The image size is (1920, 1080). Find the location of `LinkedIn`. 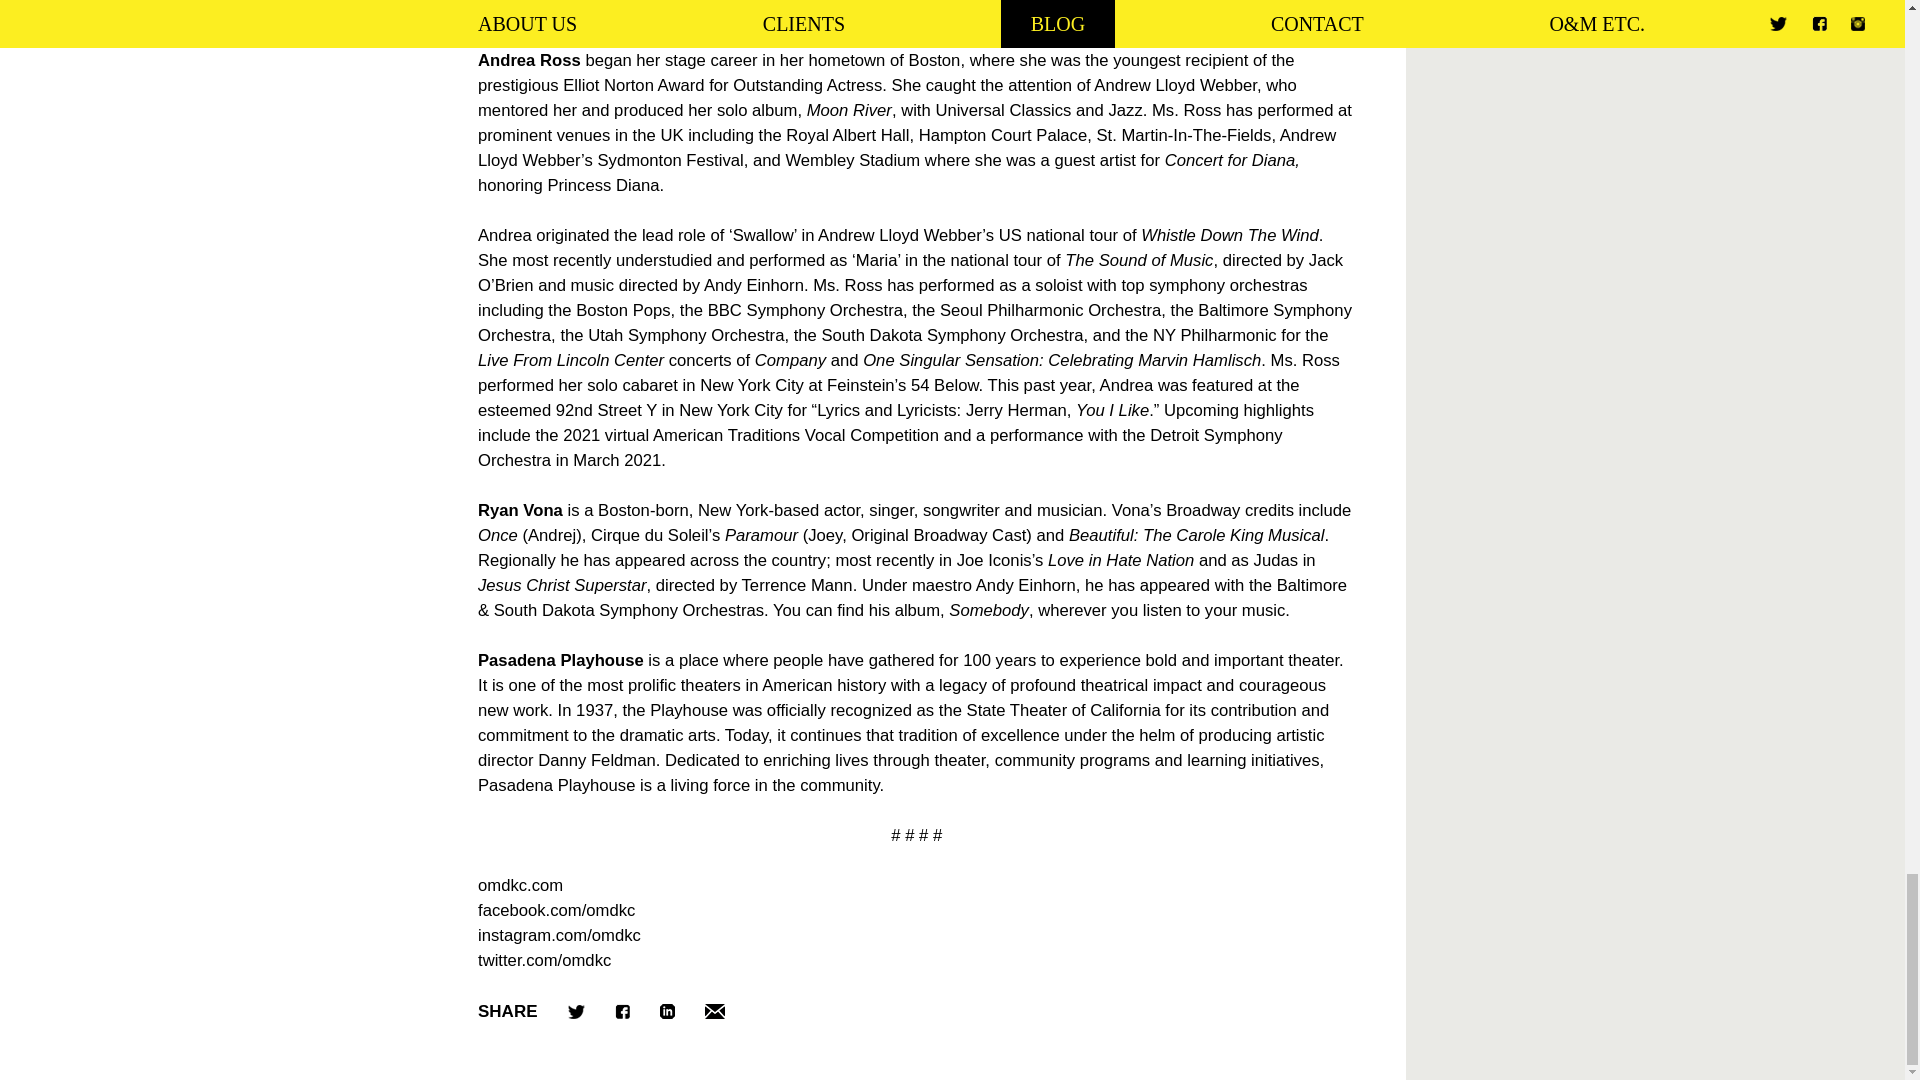

LinkedIn is located at coordinates (668, 1012).